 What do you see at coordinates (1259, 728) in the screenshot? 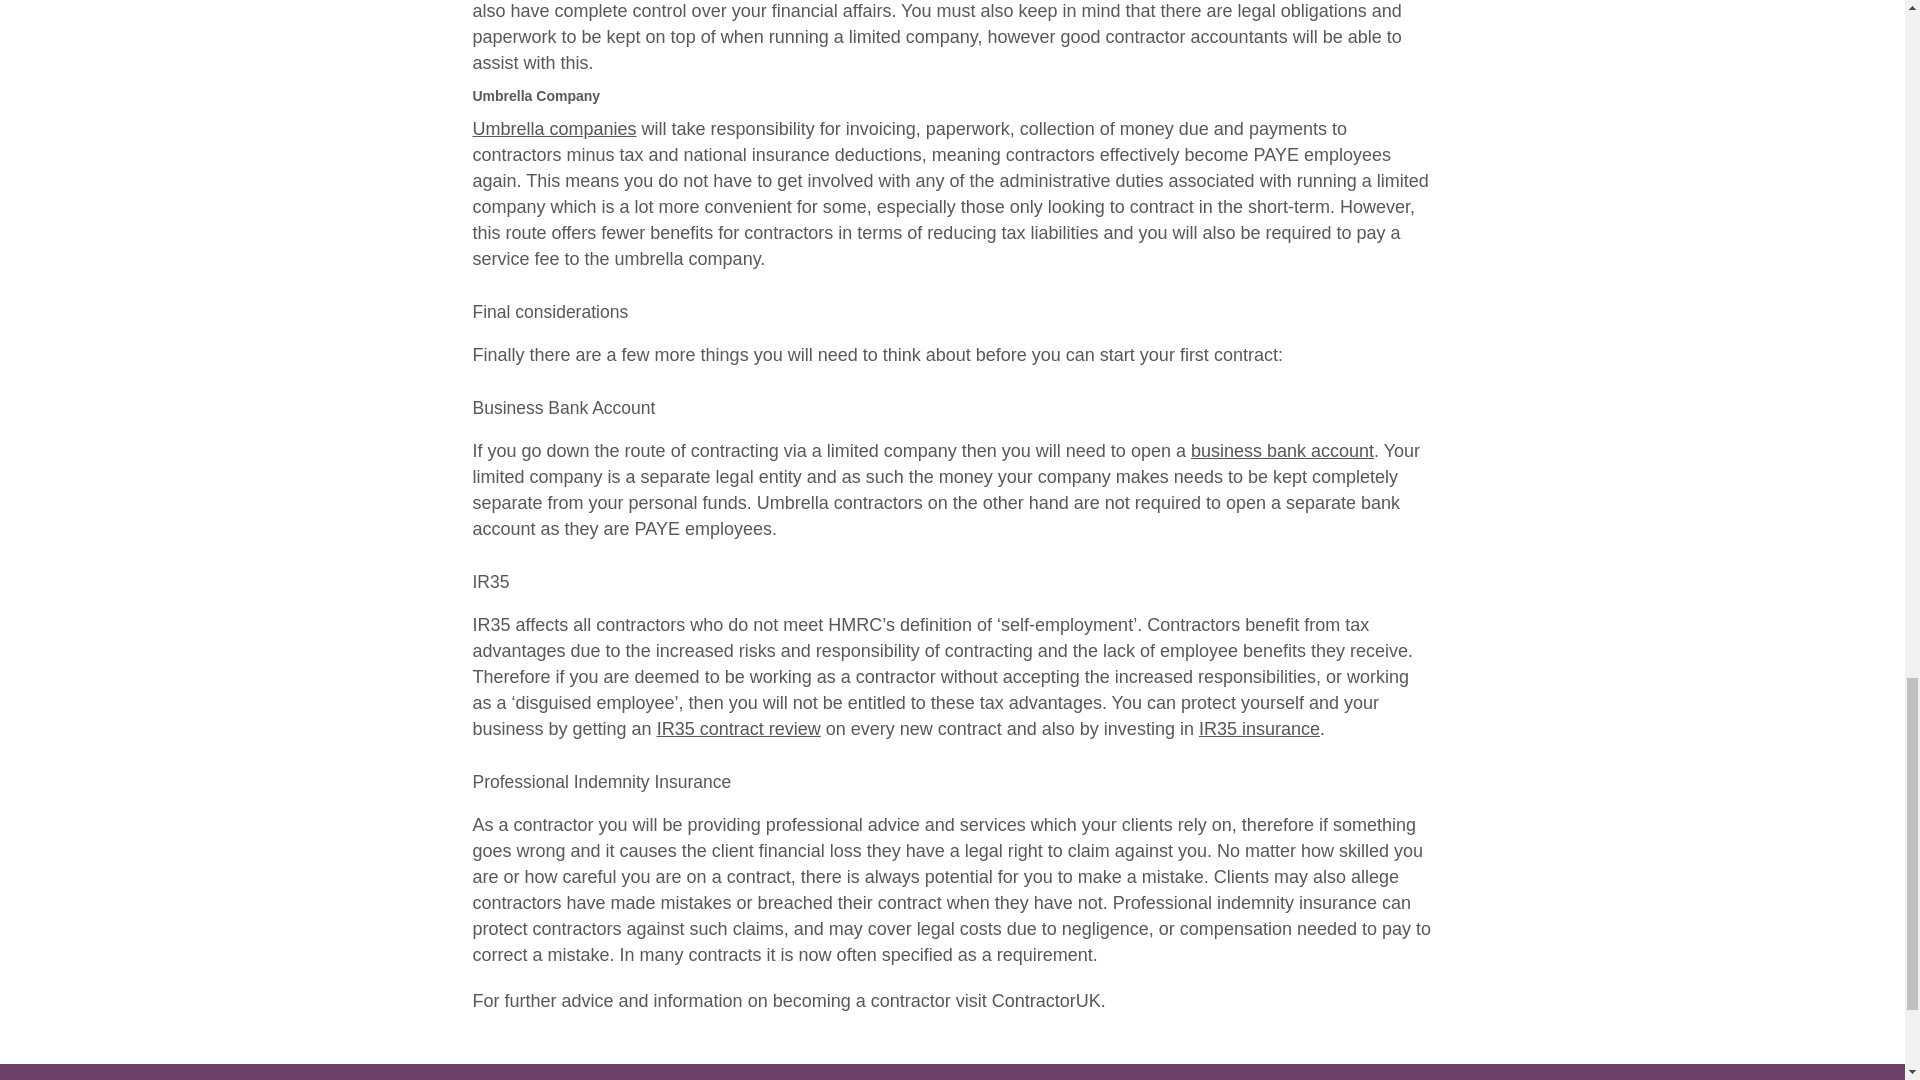
I see `IR35 insurance` at bounding box center [1259, 728].